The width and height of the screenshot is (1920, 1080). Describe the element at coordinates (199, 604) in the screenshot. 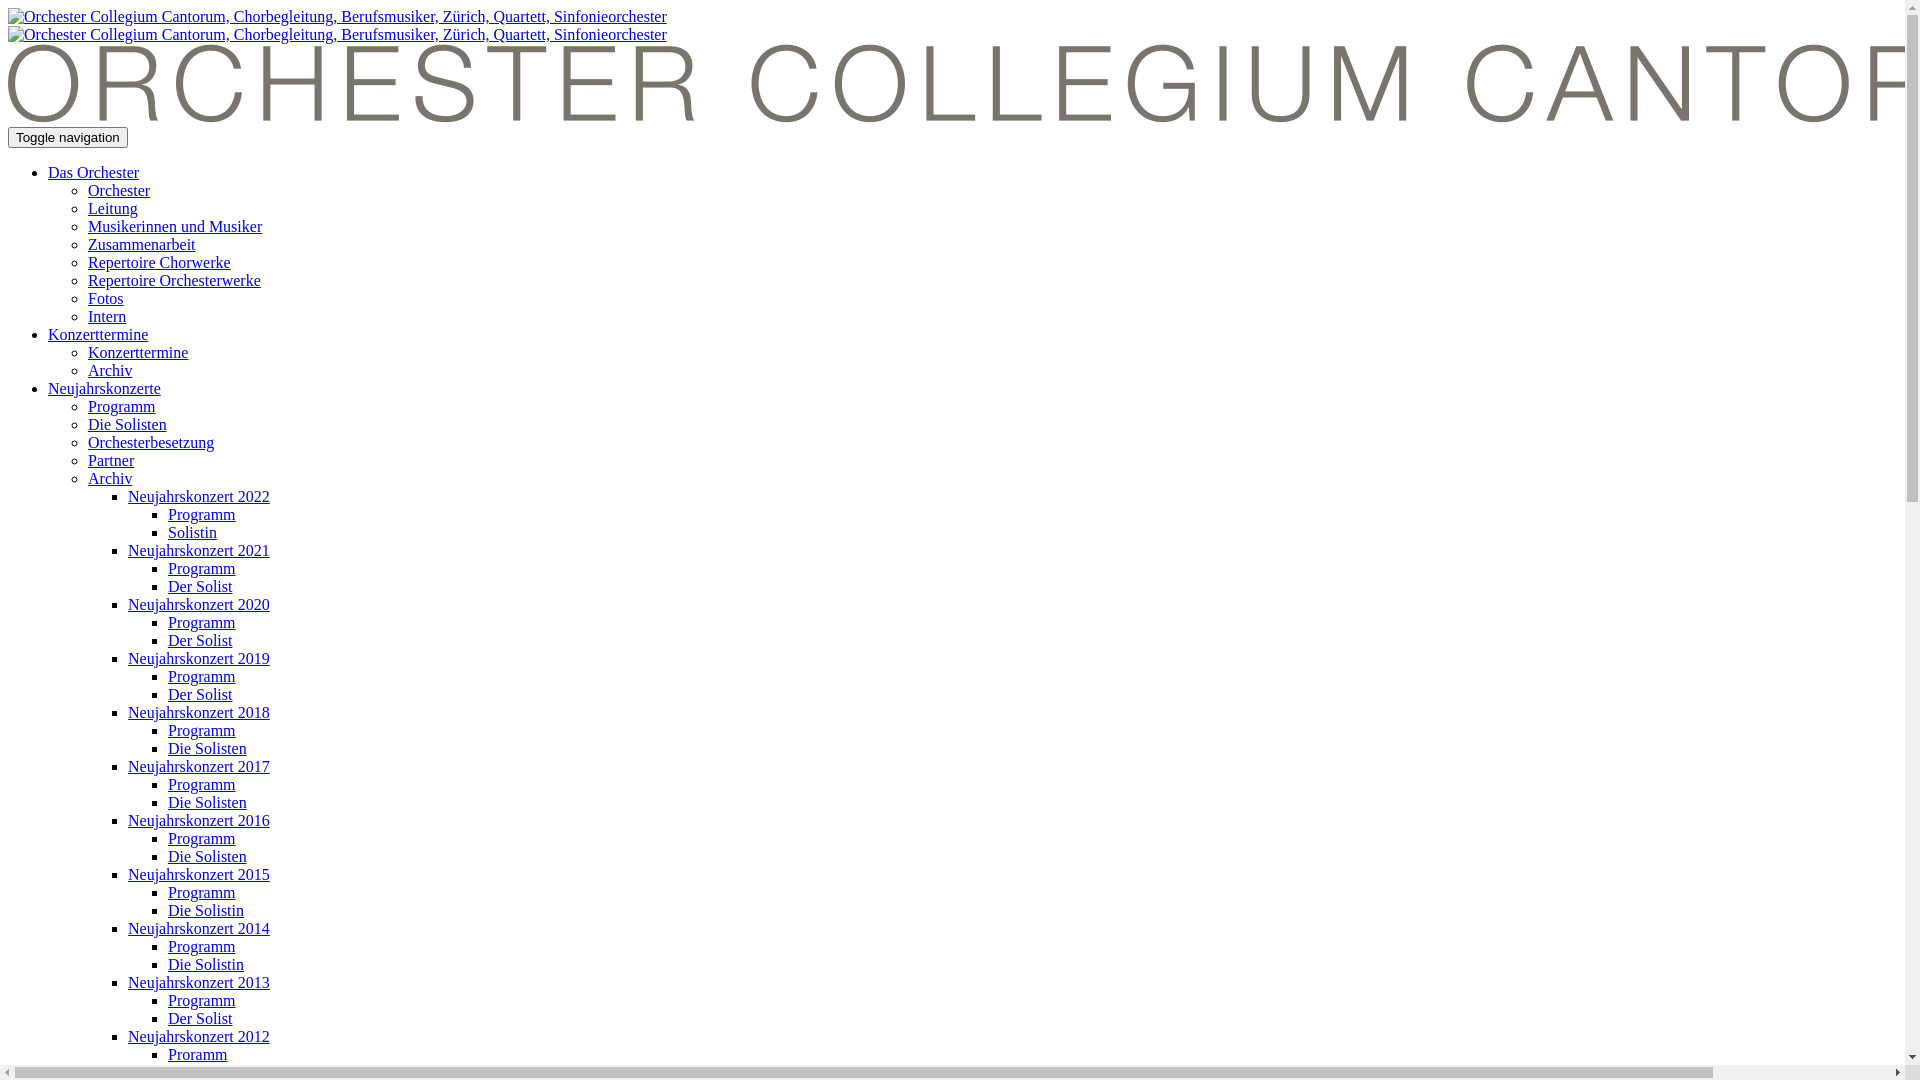

I see `Neujahrskonzert 2020` at that location.